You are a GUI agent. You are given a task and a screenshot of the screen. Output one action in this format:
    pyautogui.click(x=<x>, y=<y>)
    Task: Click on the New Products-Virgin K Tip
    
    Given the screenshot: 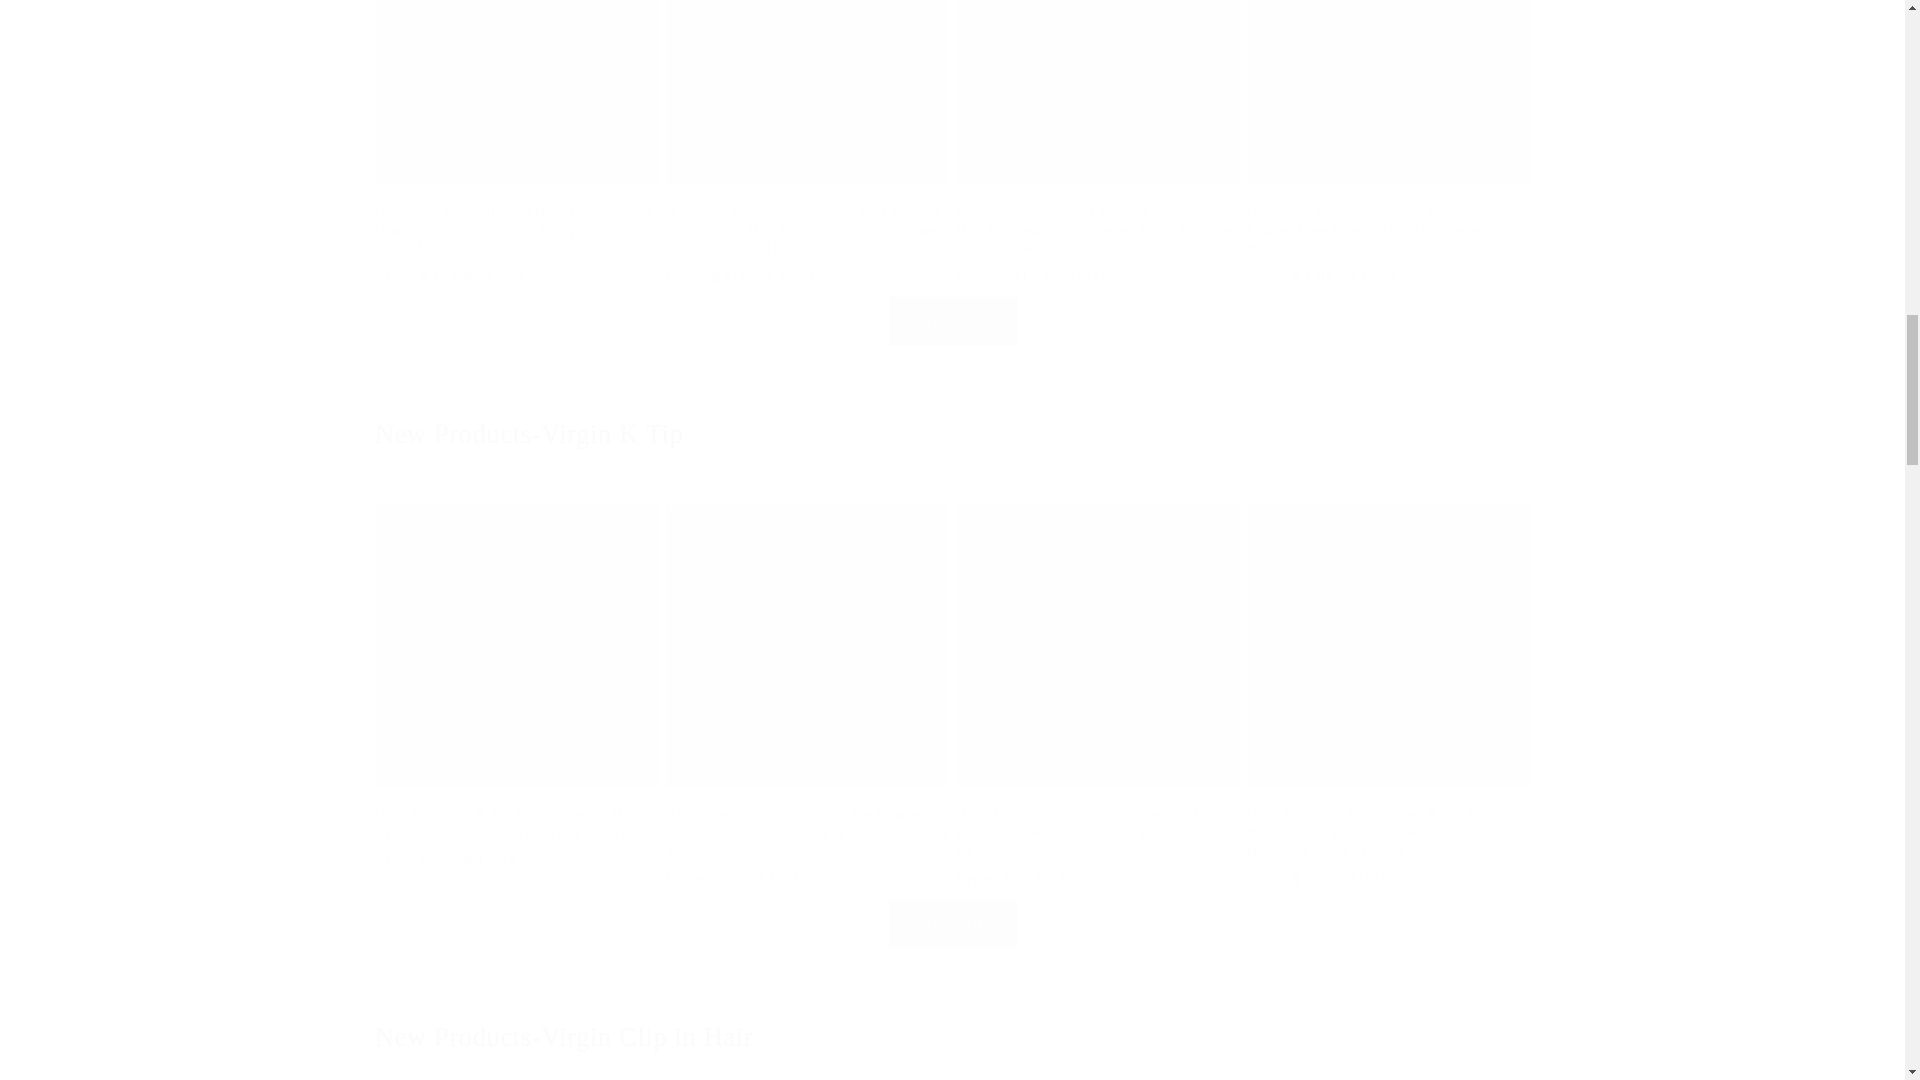 What is the action you would take?
    pyautogui.click(x=952, y=434)
    